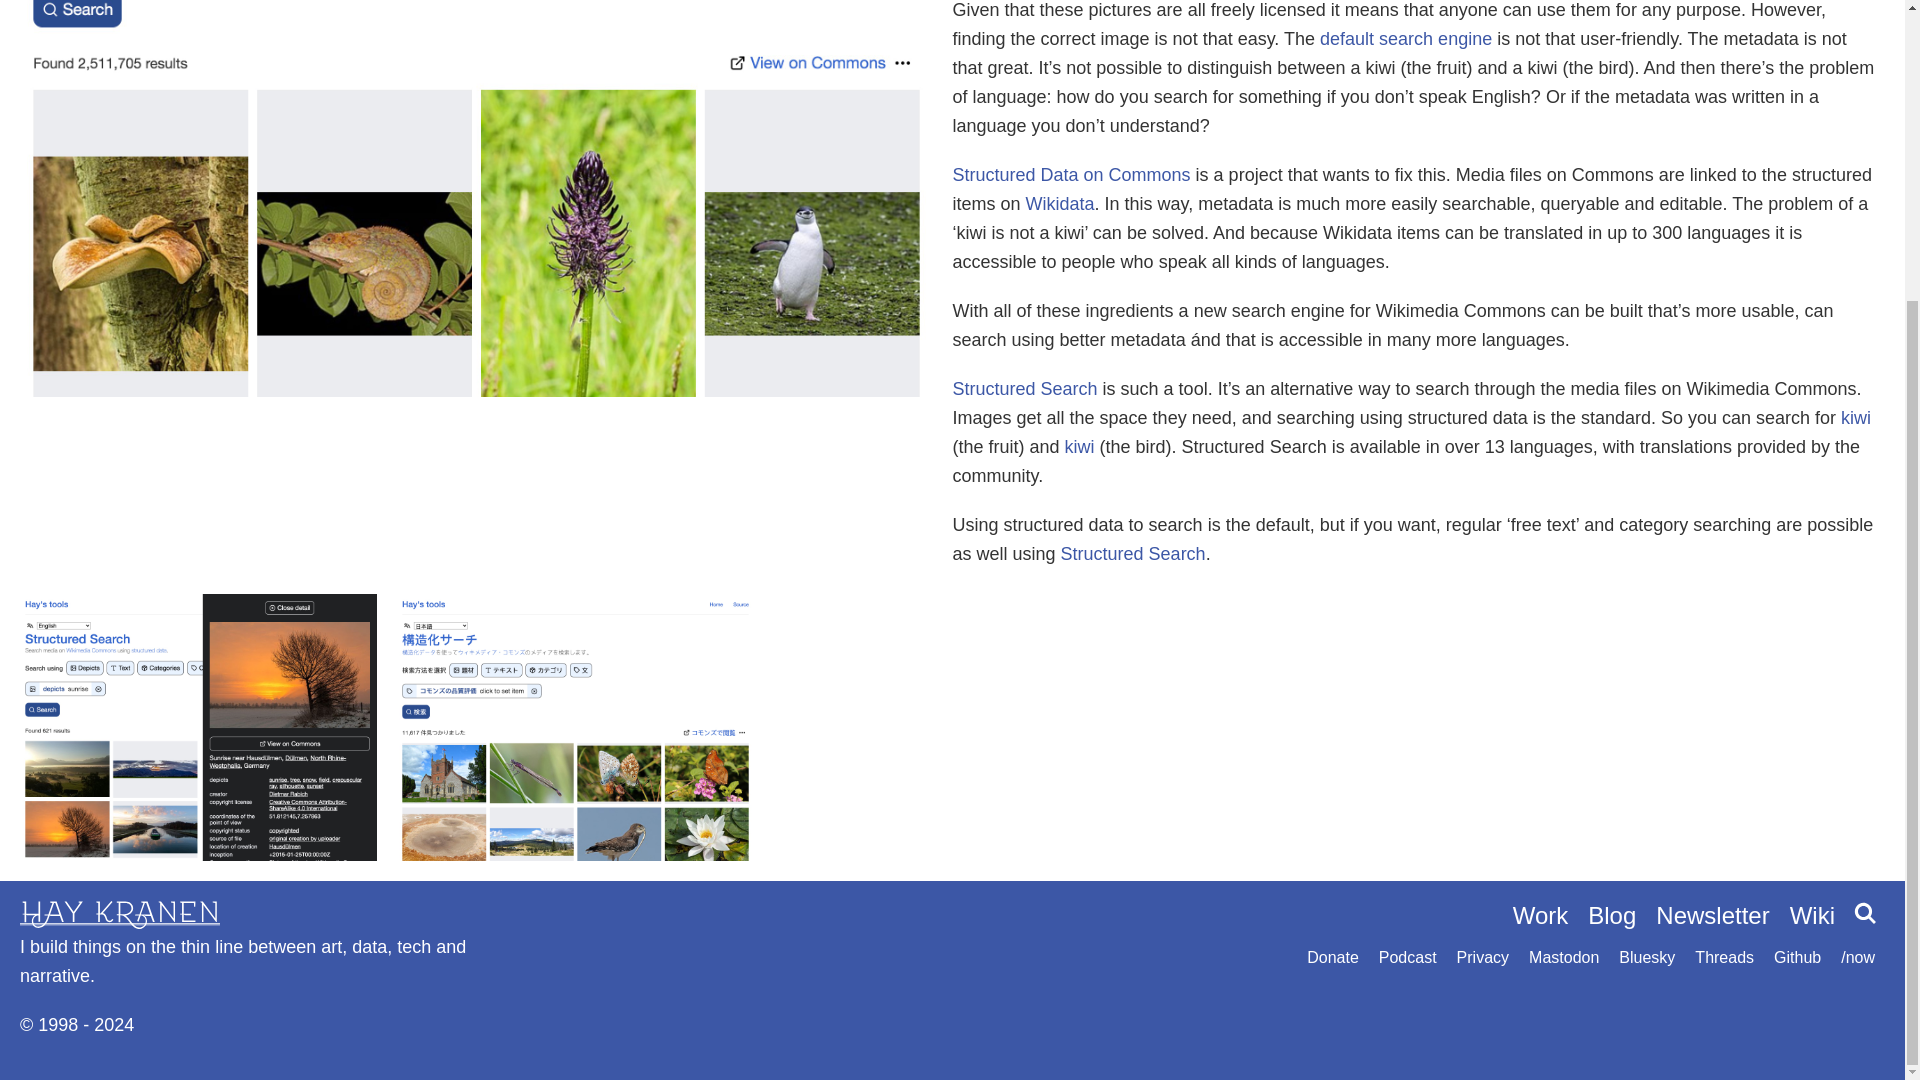 Image resolution: width=1920 pixels, height=1080 pixels. Describe the element at coordinates (1646, 957) in the screenshot. I see `Bluesky` at that location.